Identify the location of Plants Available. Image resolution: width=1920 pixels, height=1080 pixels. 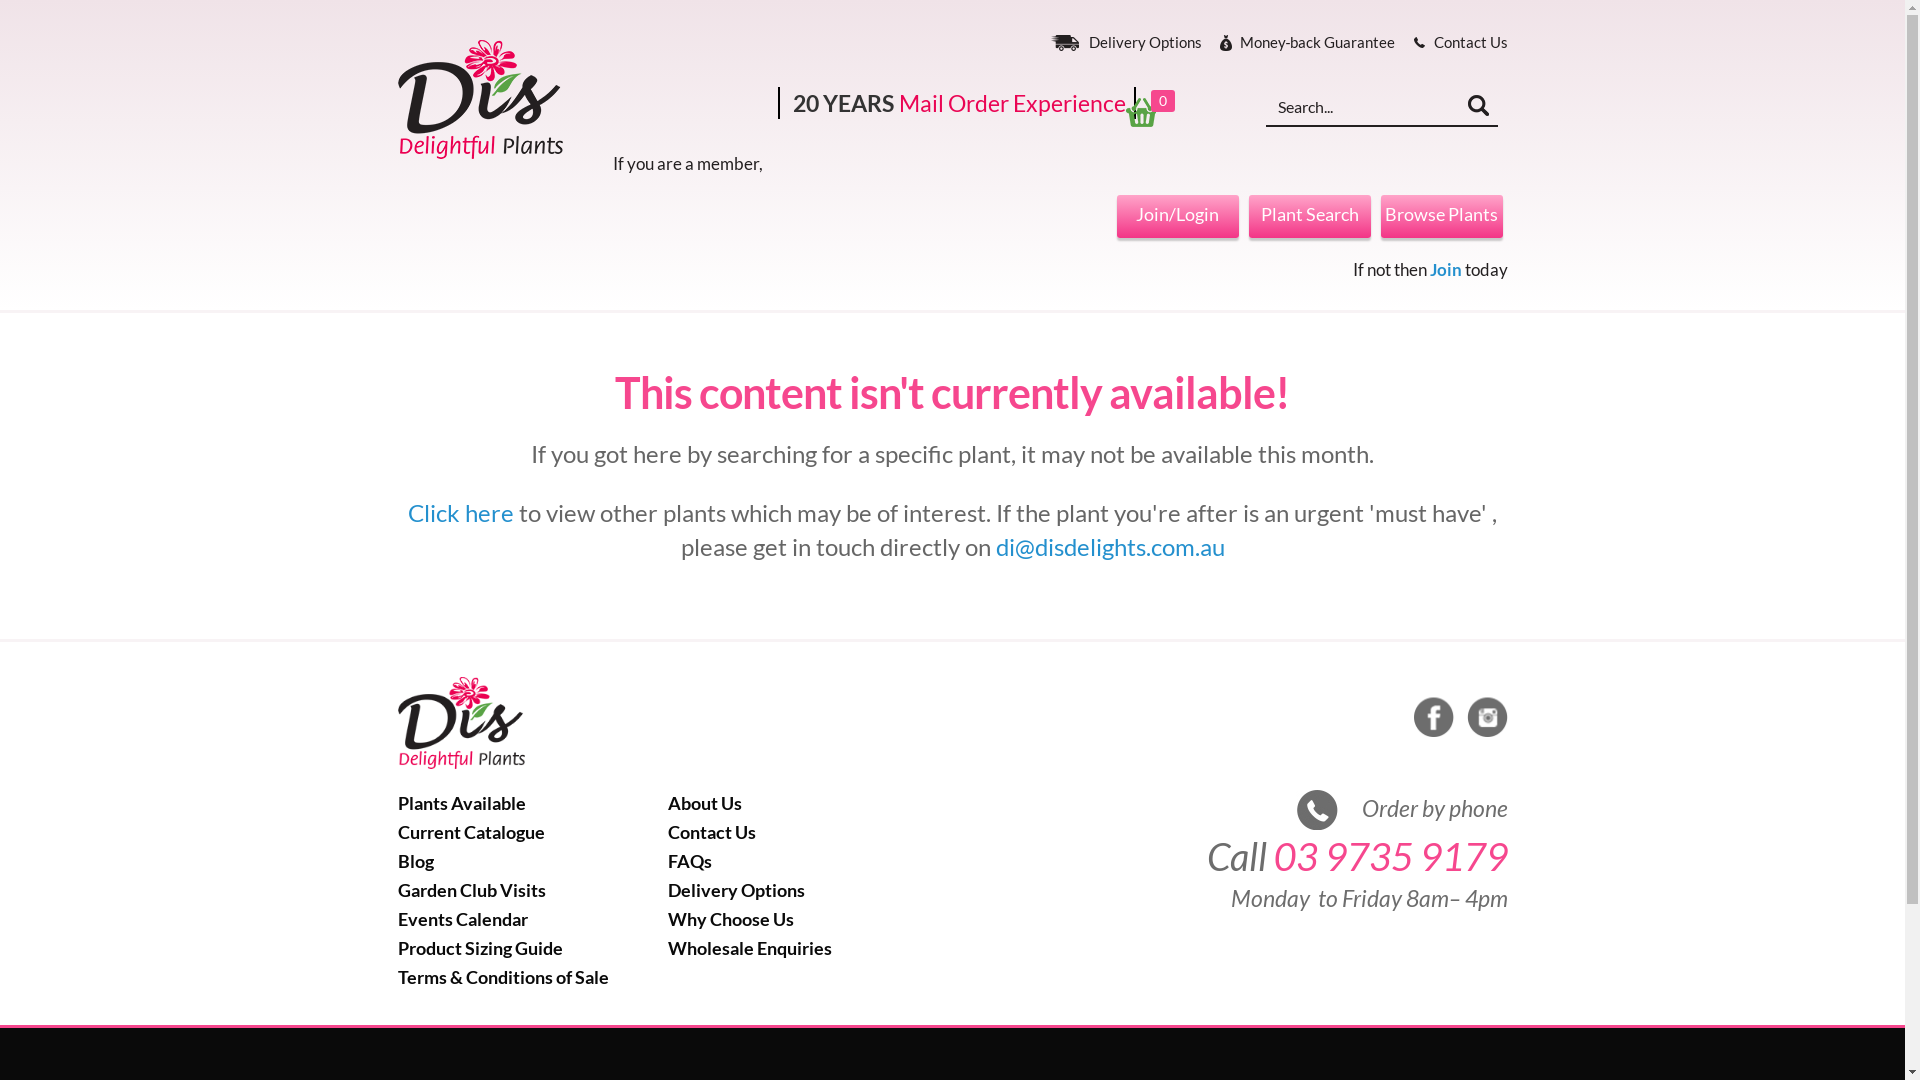
(462, 800).